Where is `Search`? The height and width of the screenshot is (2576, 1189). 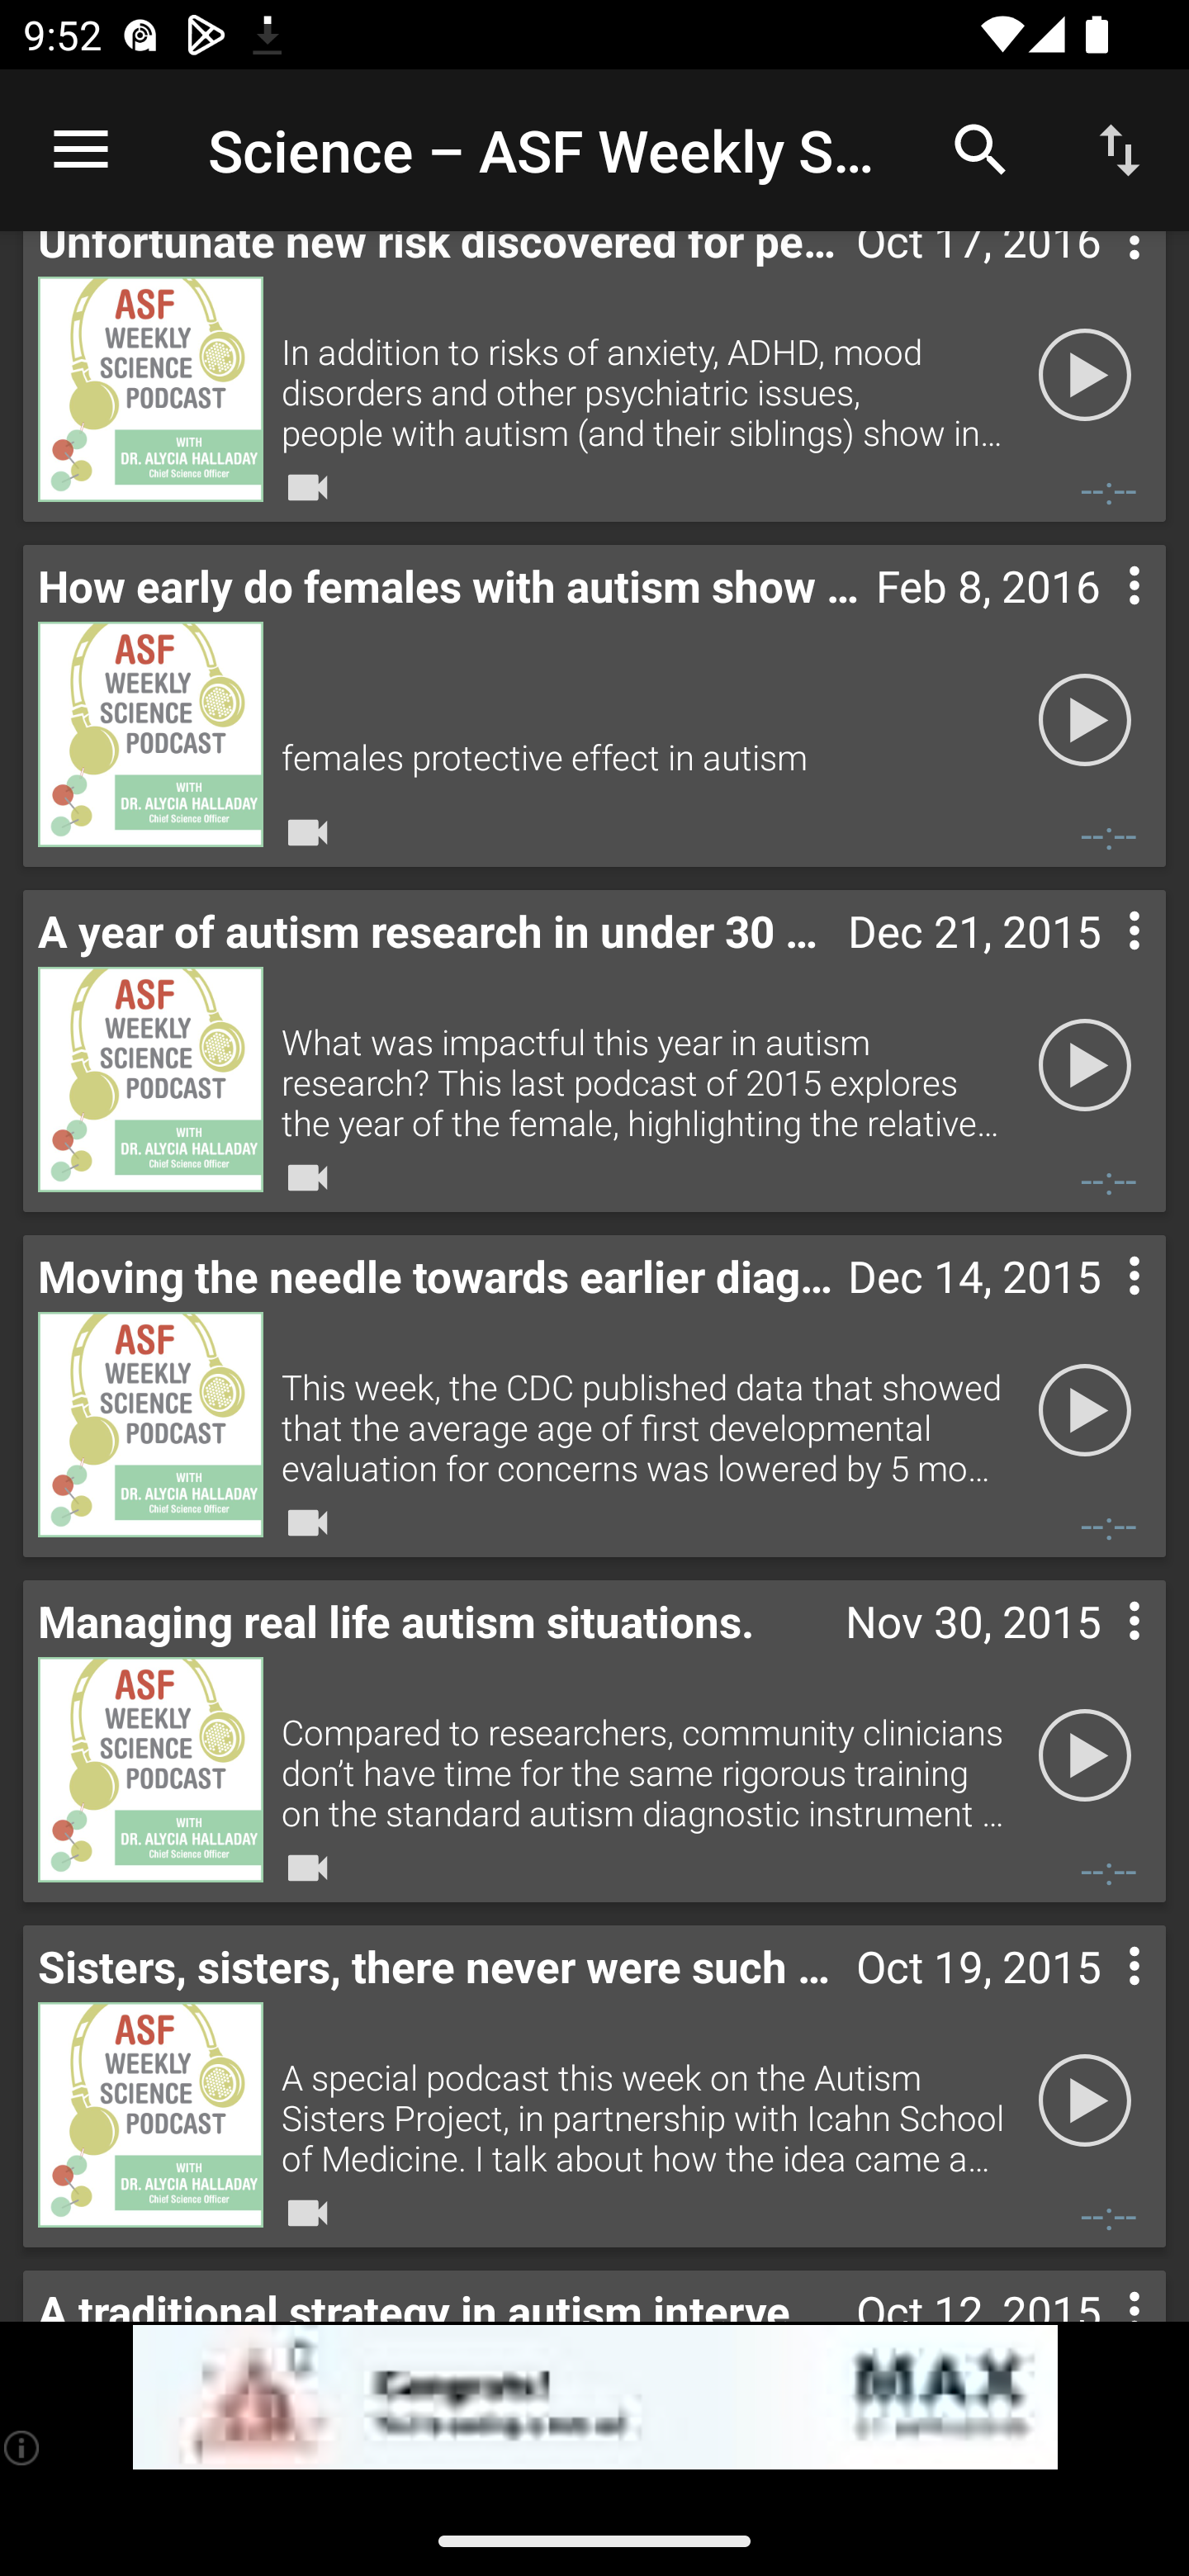 Search is located at coordinates (981, 149).